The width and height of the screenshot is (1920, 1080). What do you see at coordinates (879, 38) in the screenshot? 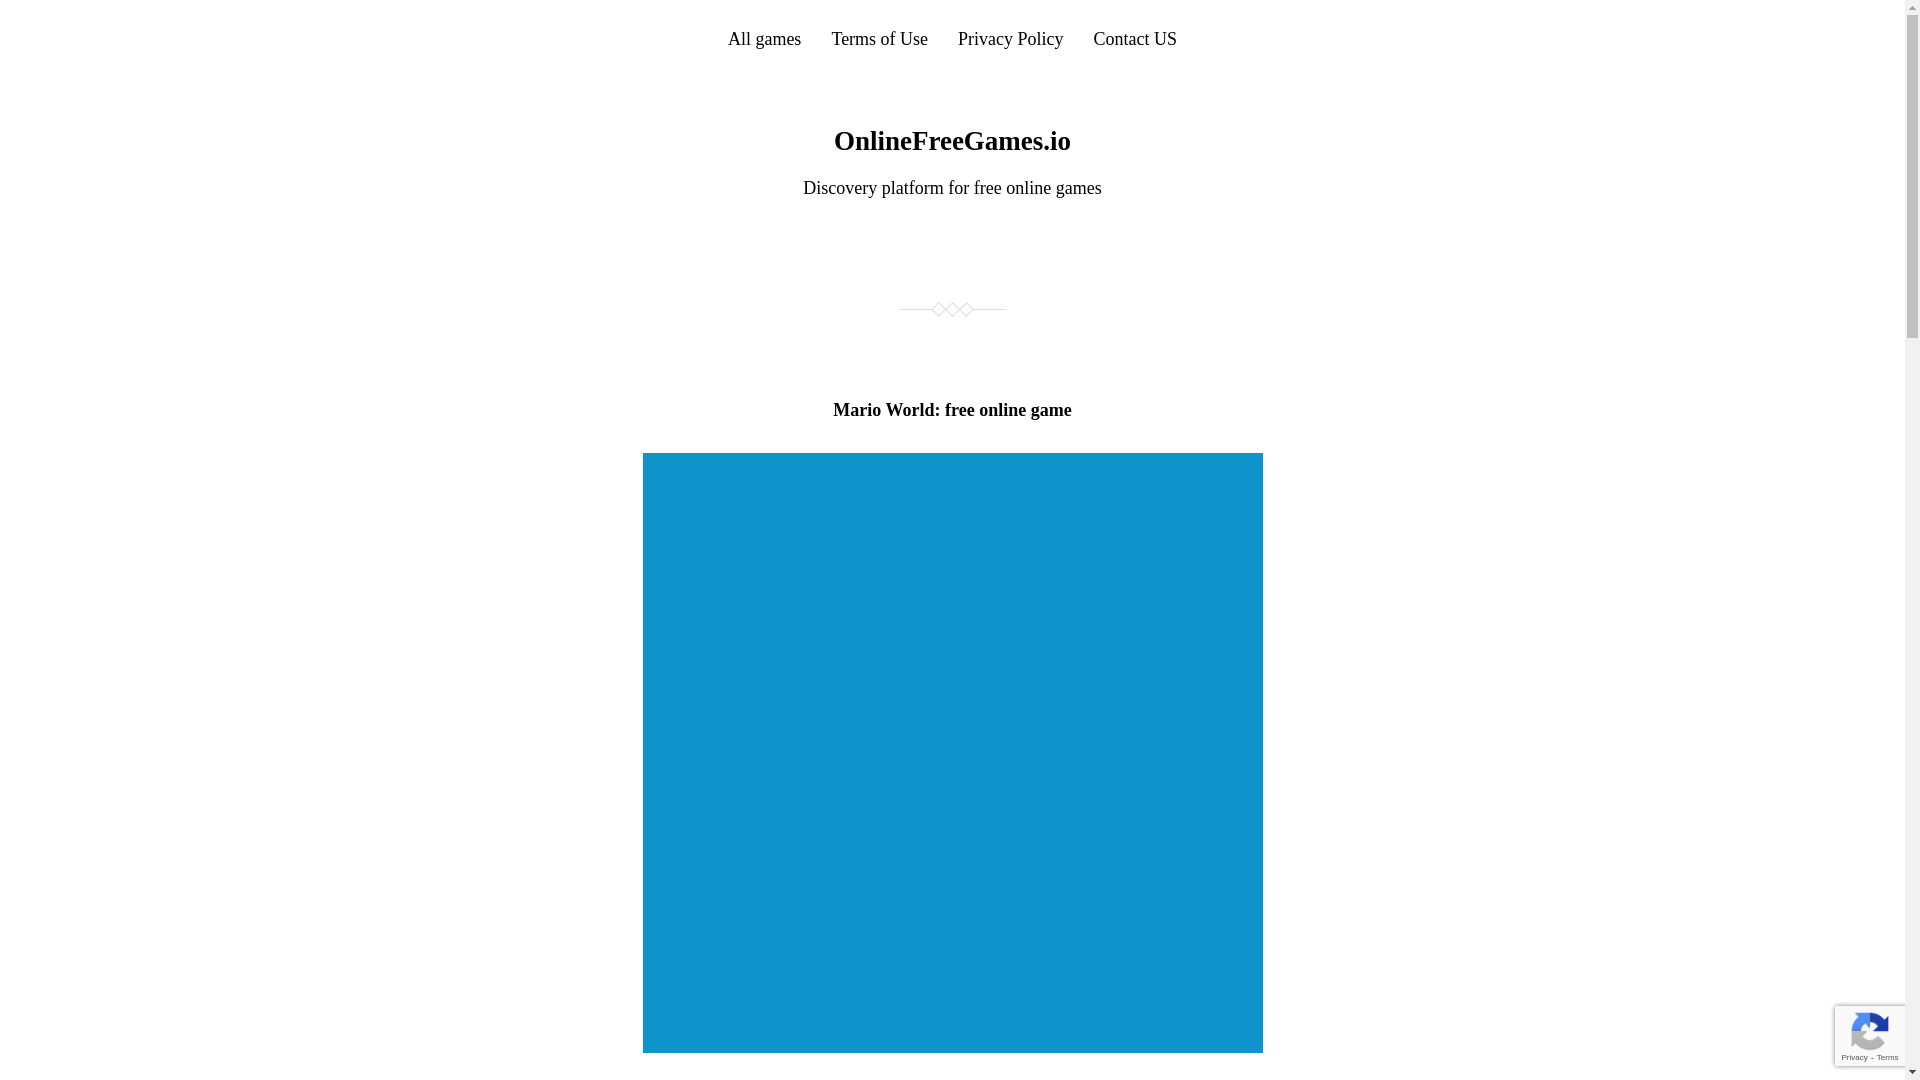
I see `Terms of Use` at bounding box center [879, 38].